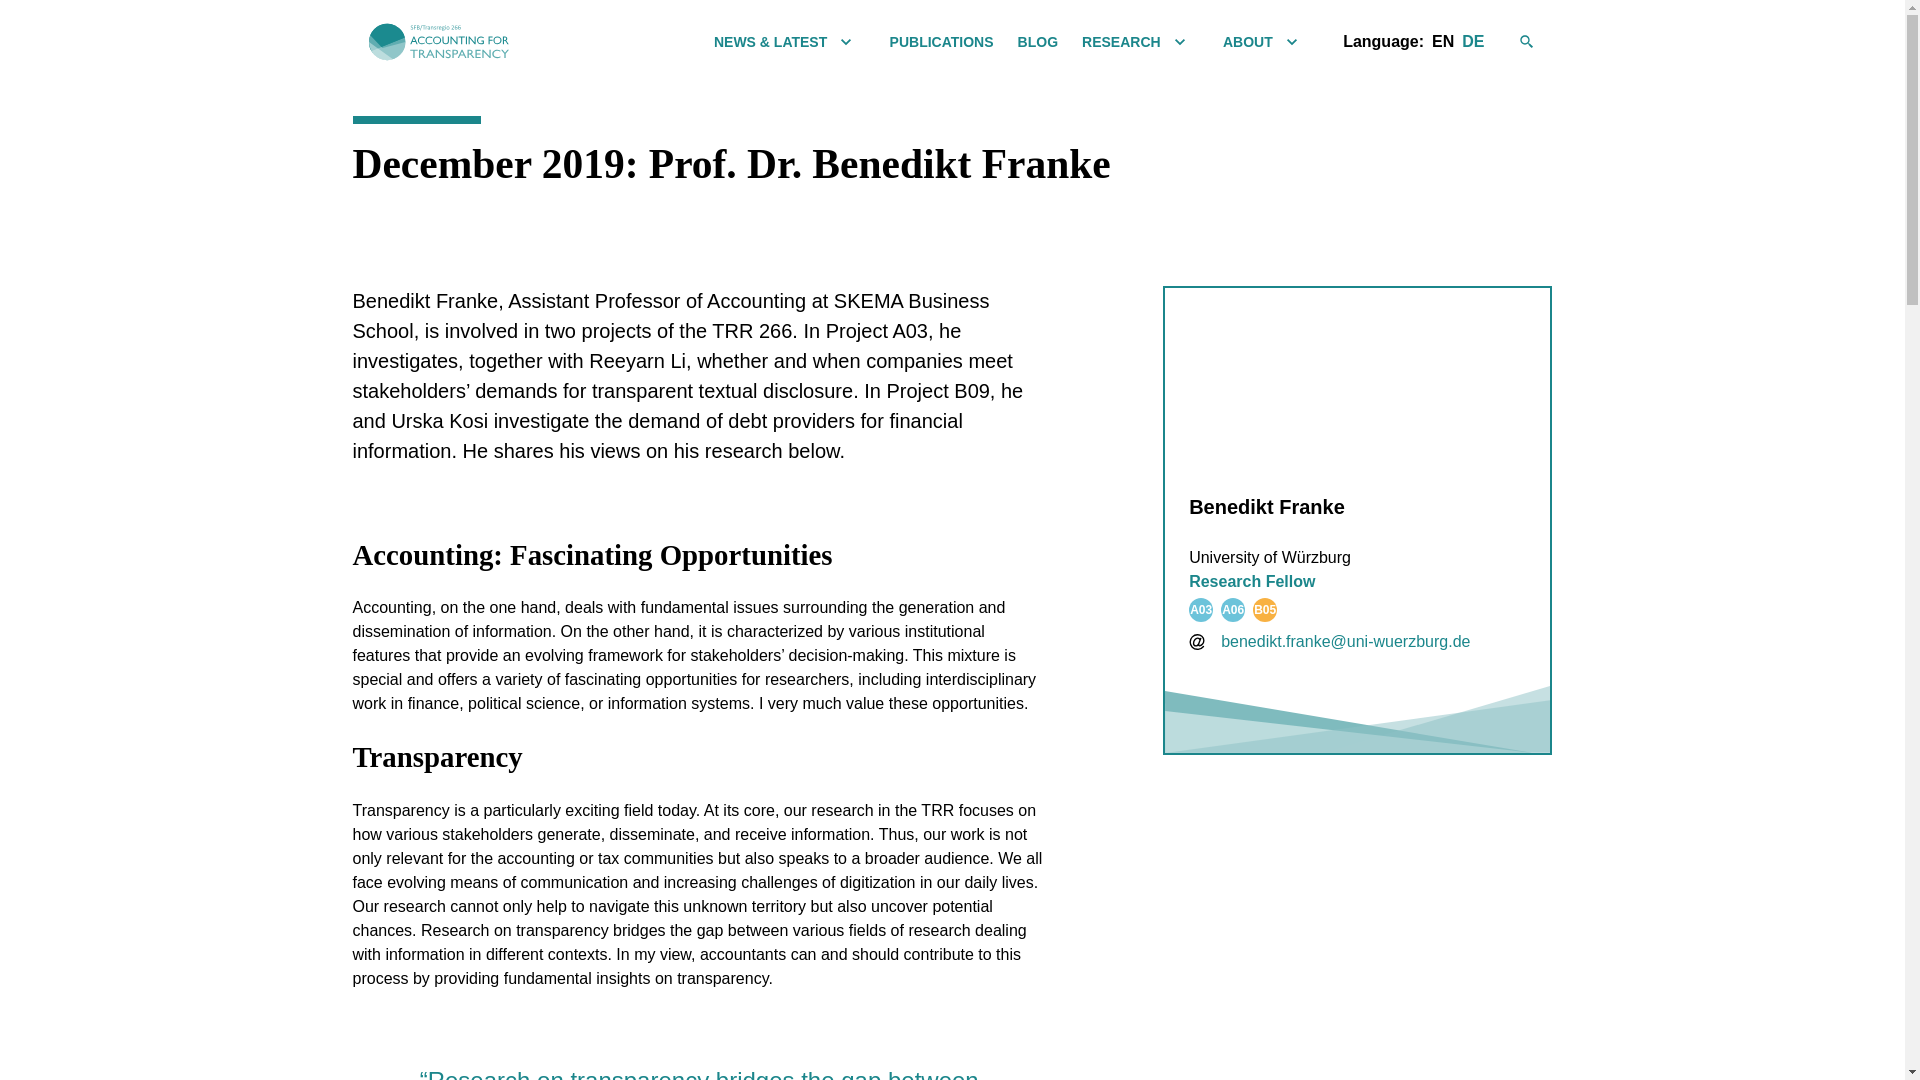 This screenshot has height=1080, width=1920. What do you see at coordinates (438, 42) in the screenshot?
I see `TRR266` at bounding box center [438, 42].